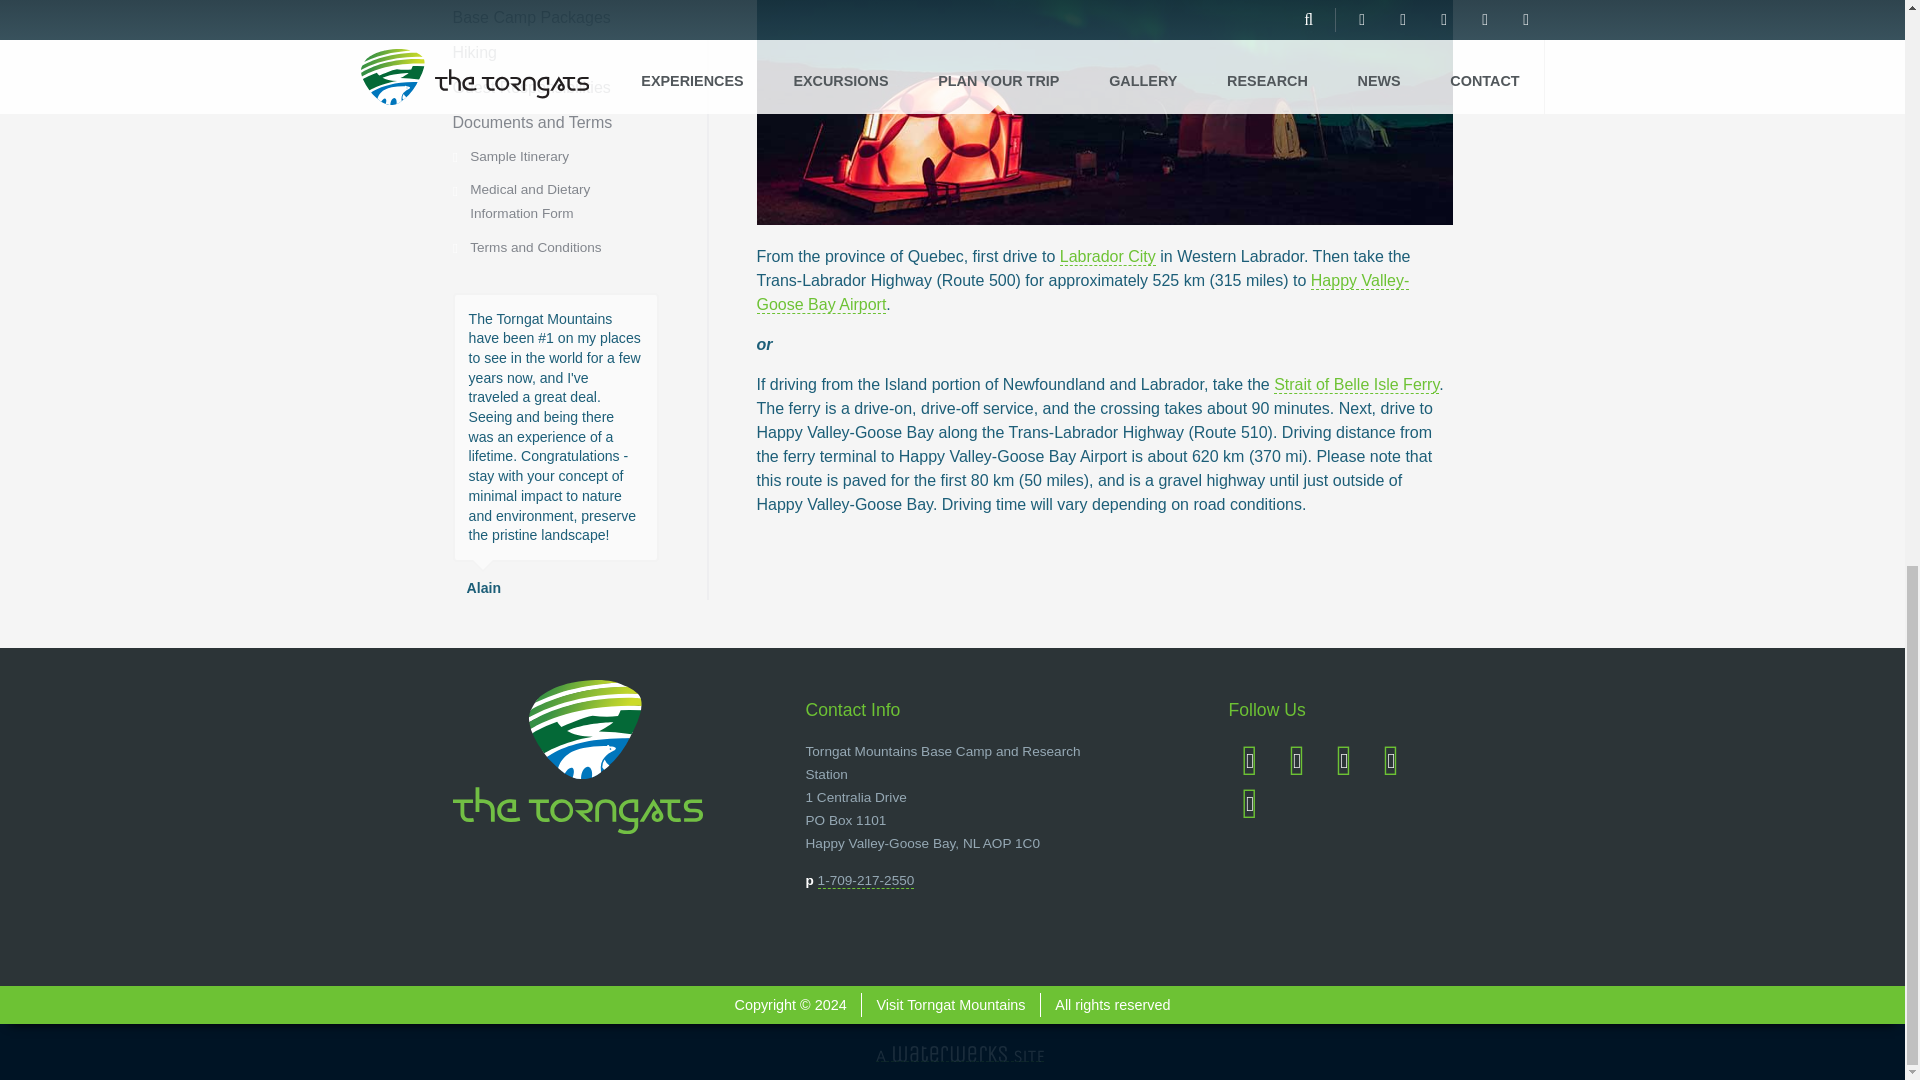  What do you see at coordinates (473, 52) in the screenshot?
I see `Hiking` at bounding box center [473, 52].